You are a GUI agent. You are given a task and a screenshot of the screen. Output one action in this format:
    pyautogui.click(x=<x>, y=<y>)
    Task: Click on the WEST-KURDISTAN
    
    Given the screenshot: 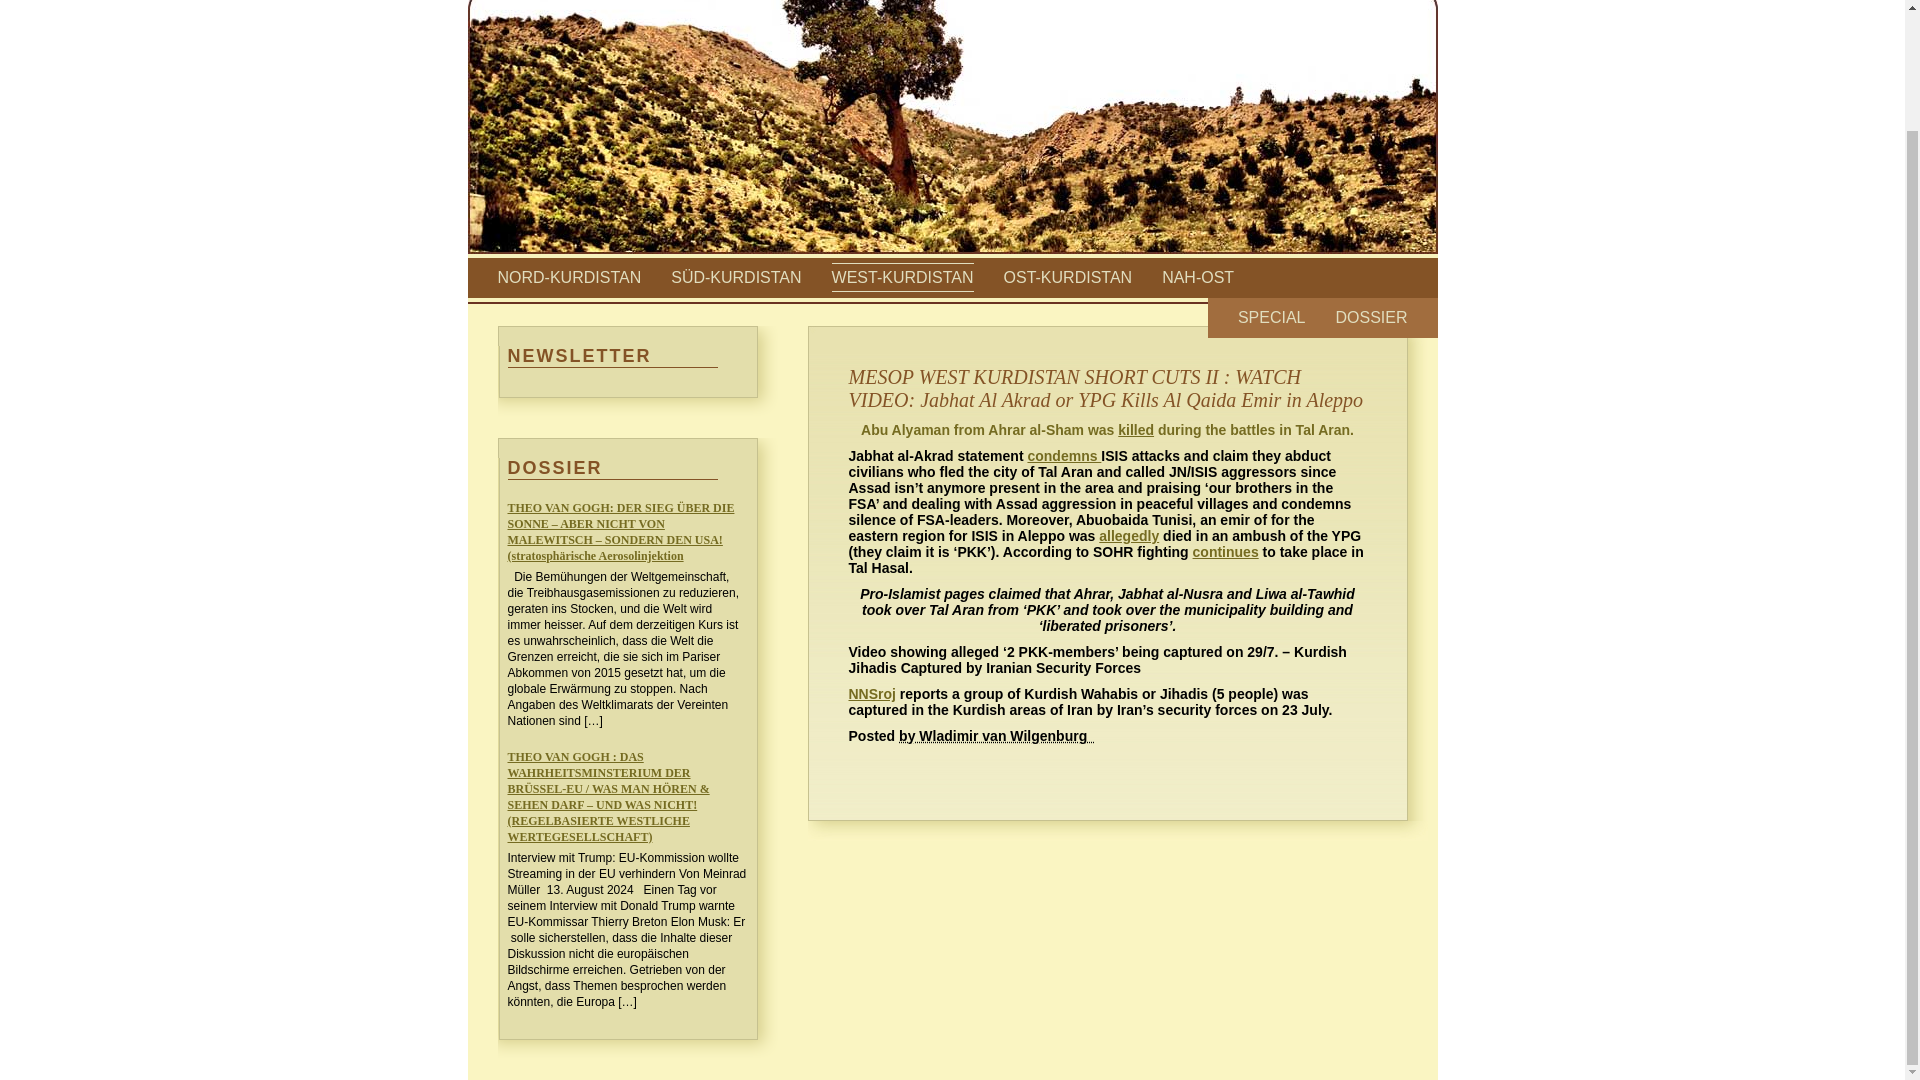 What is the action you would take?
    pyautogui.click(x=902, y=277)
    